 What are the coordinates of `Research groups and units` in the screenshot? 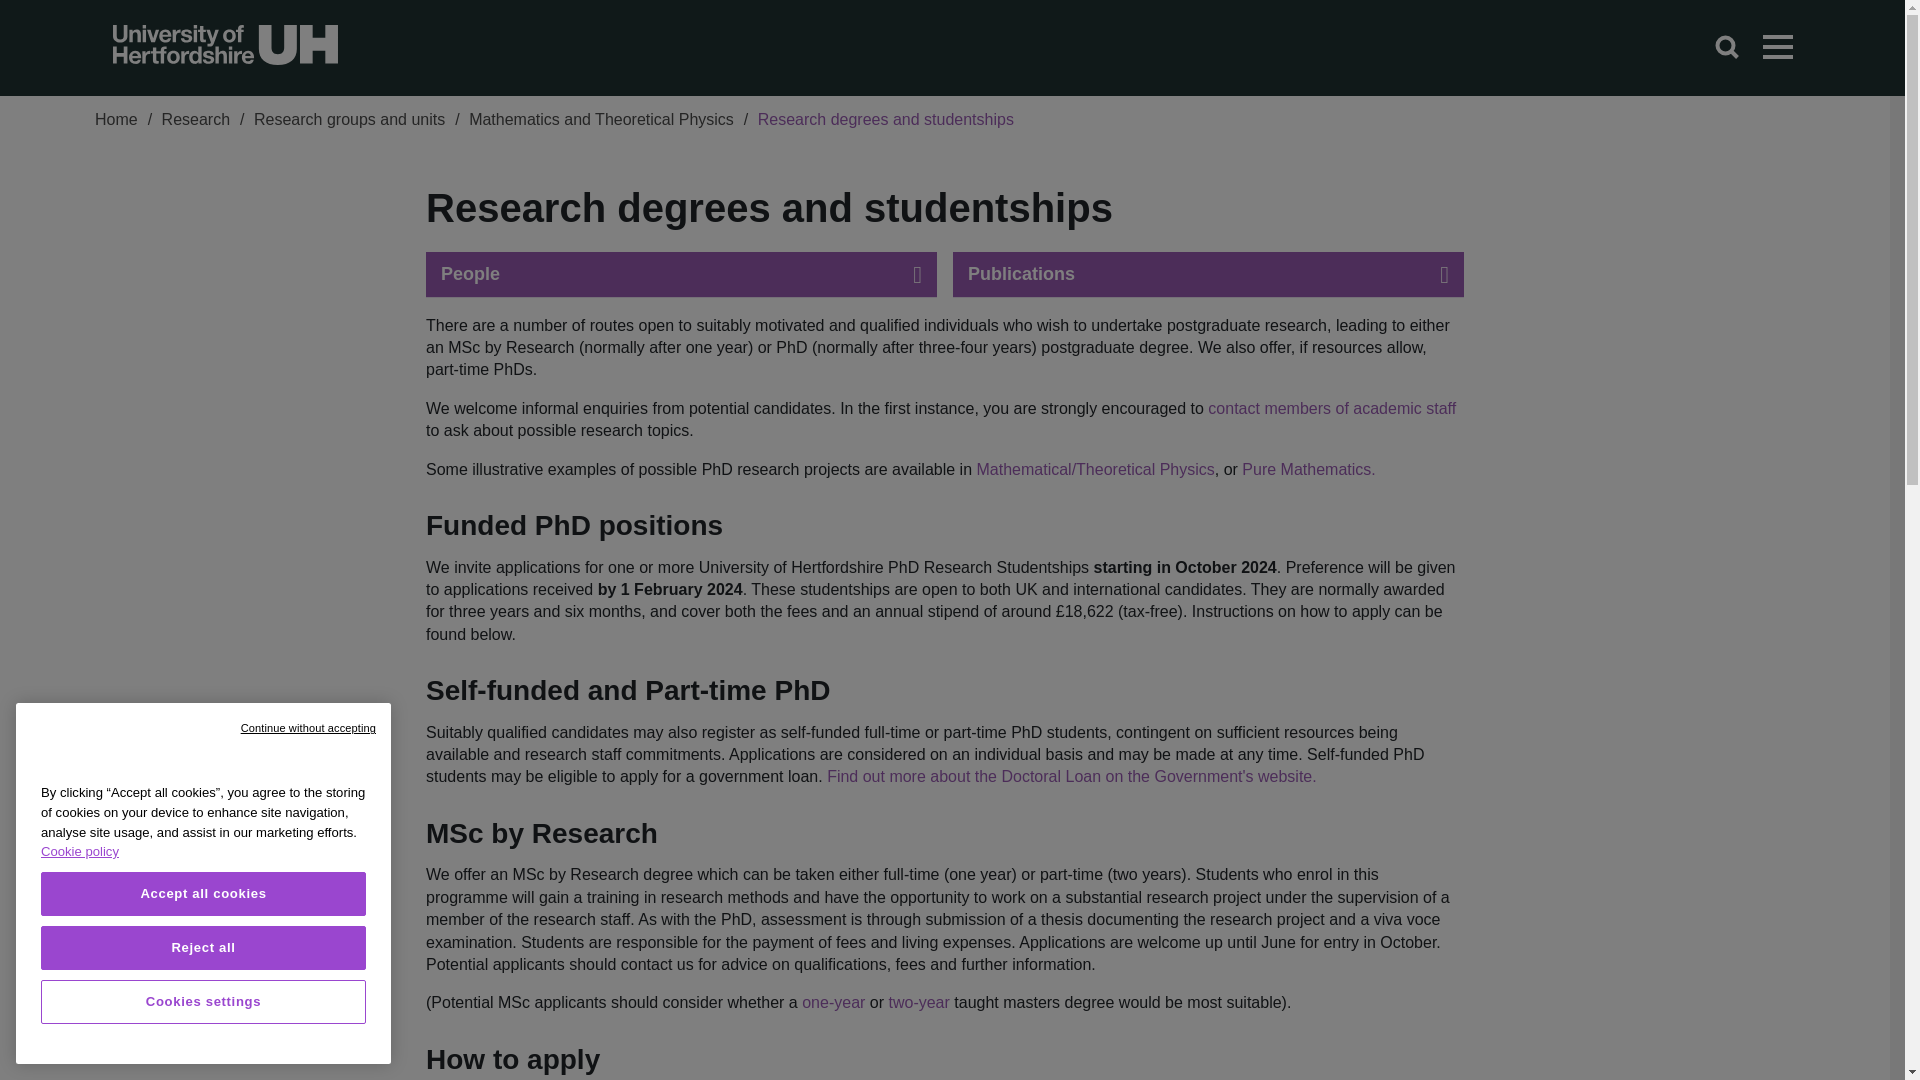 It's located at (349, 122).